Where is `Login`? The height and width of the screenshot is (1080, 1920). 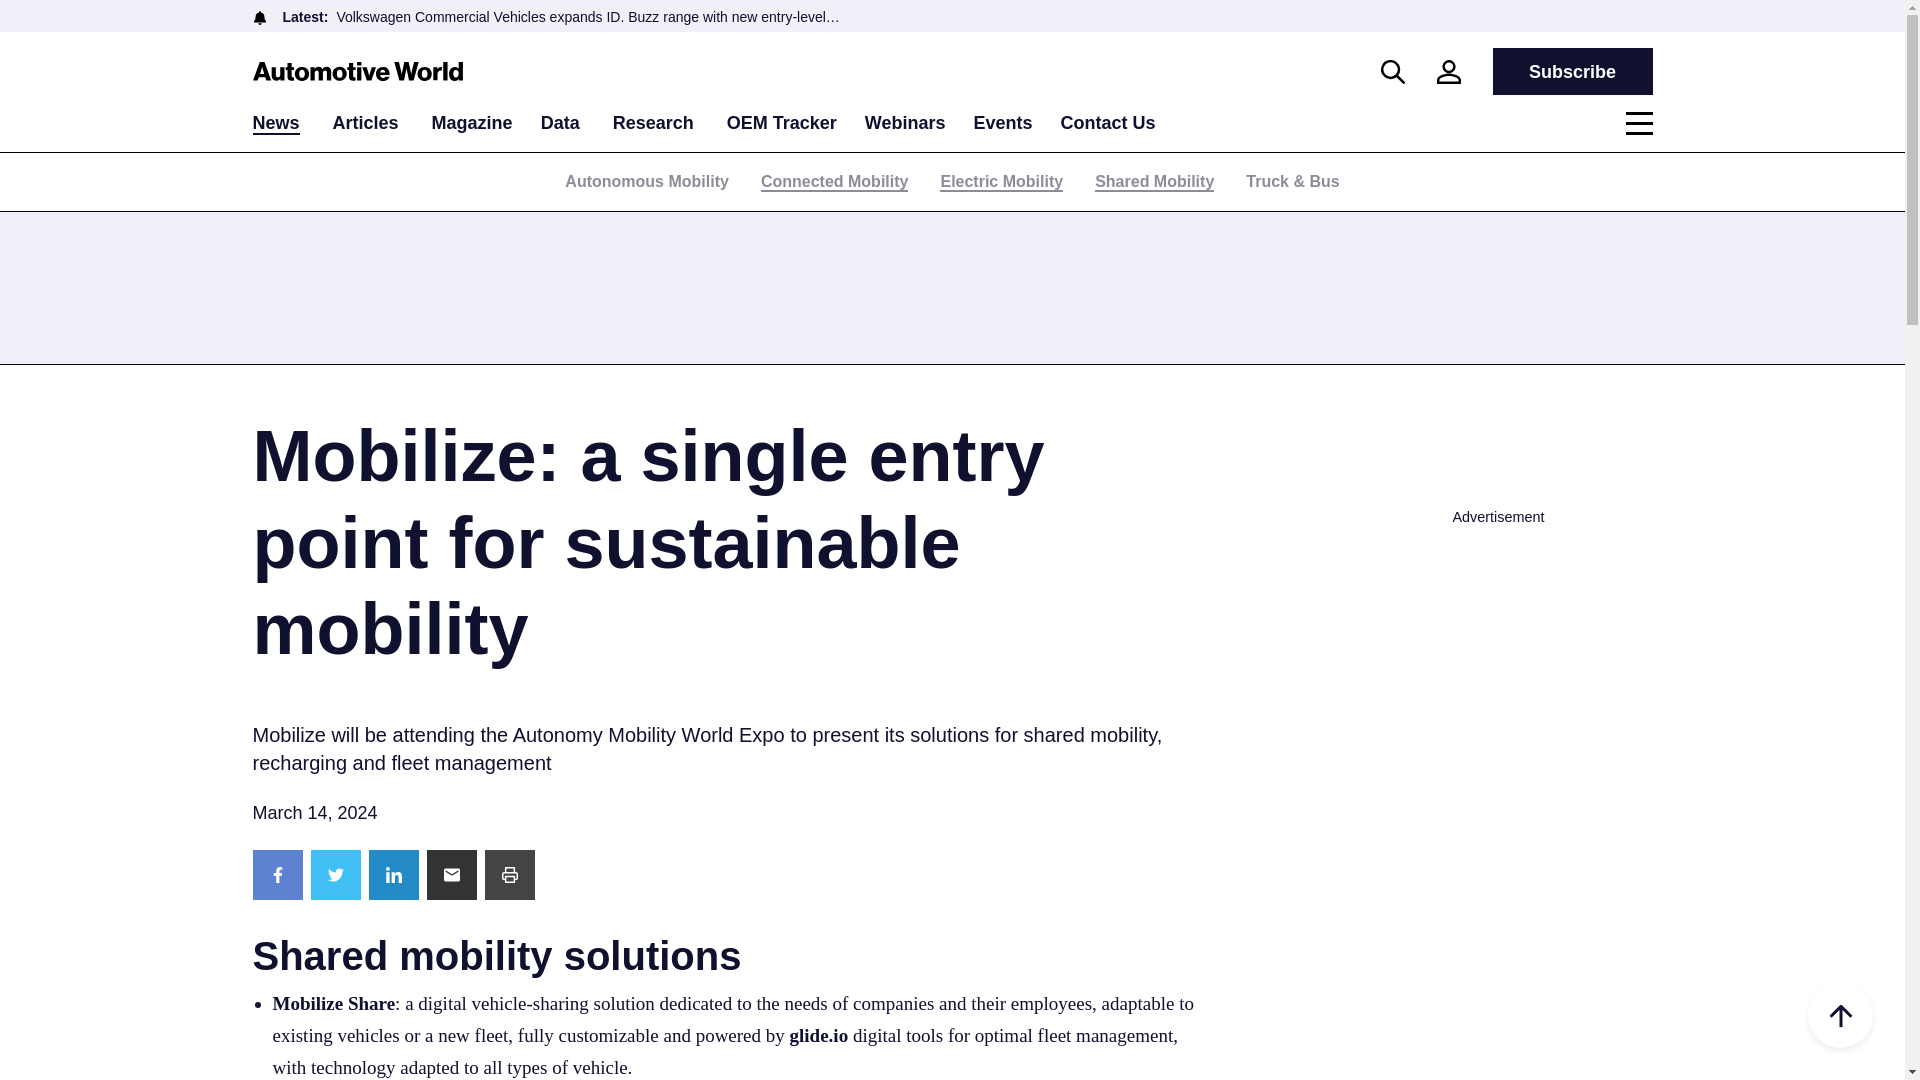 Login is located at coordinates (1448, 72).